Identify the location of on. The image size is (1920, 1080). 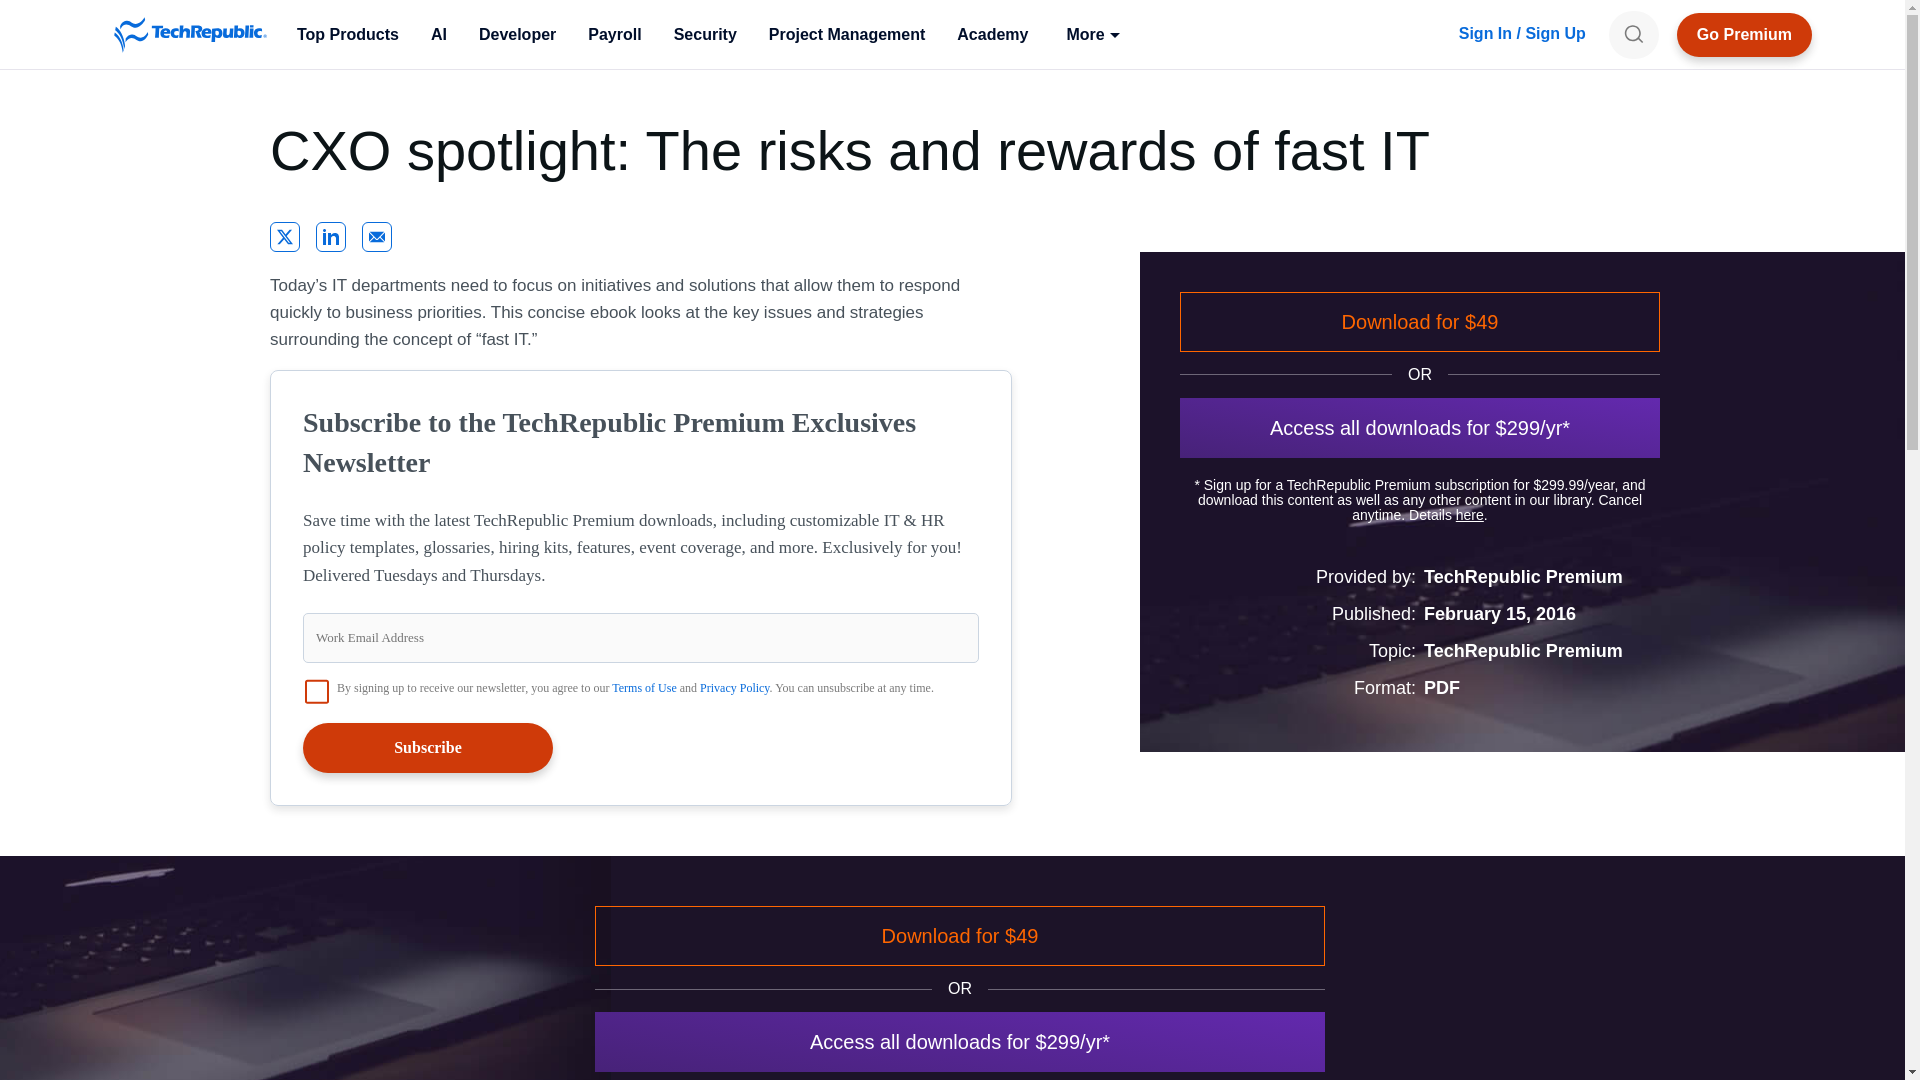
(316, 692).